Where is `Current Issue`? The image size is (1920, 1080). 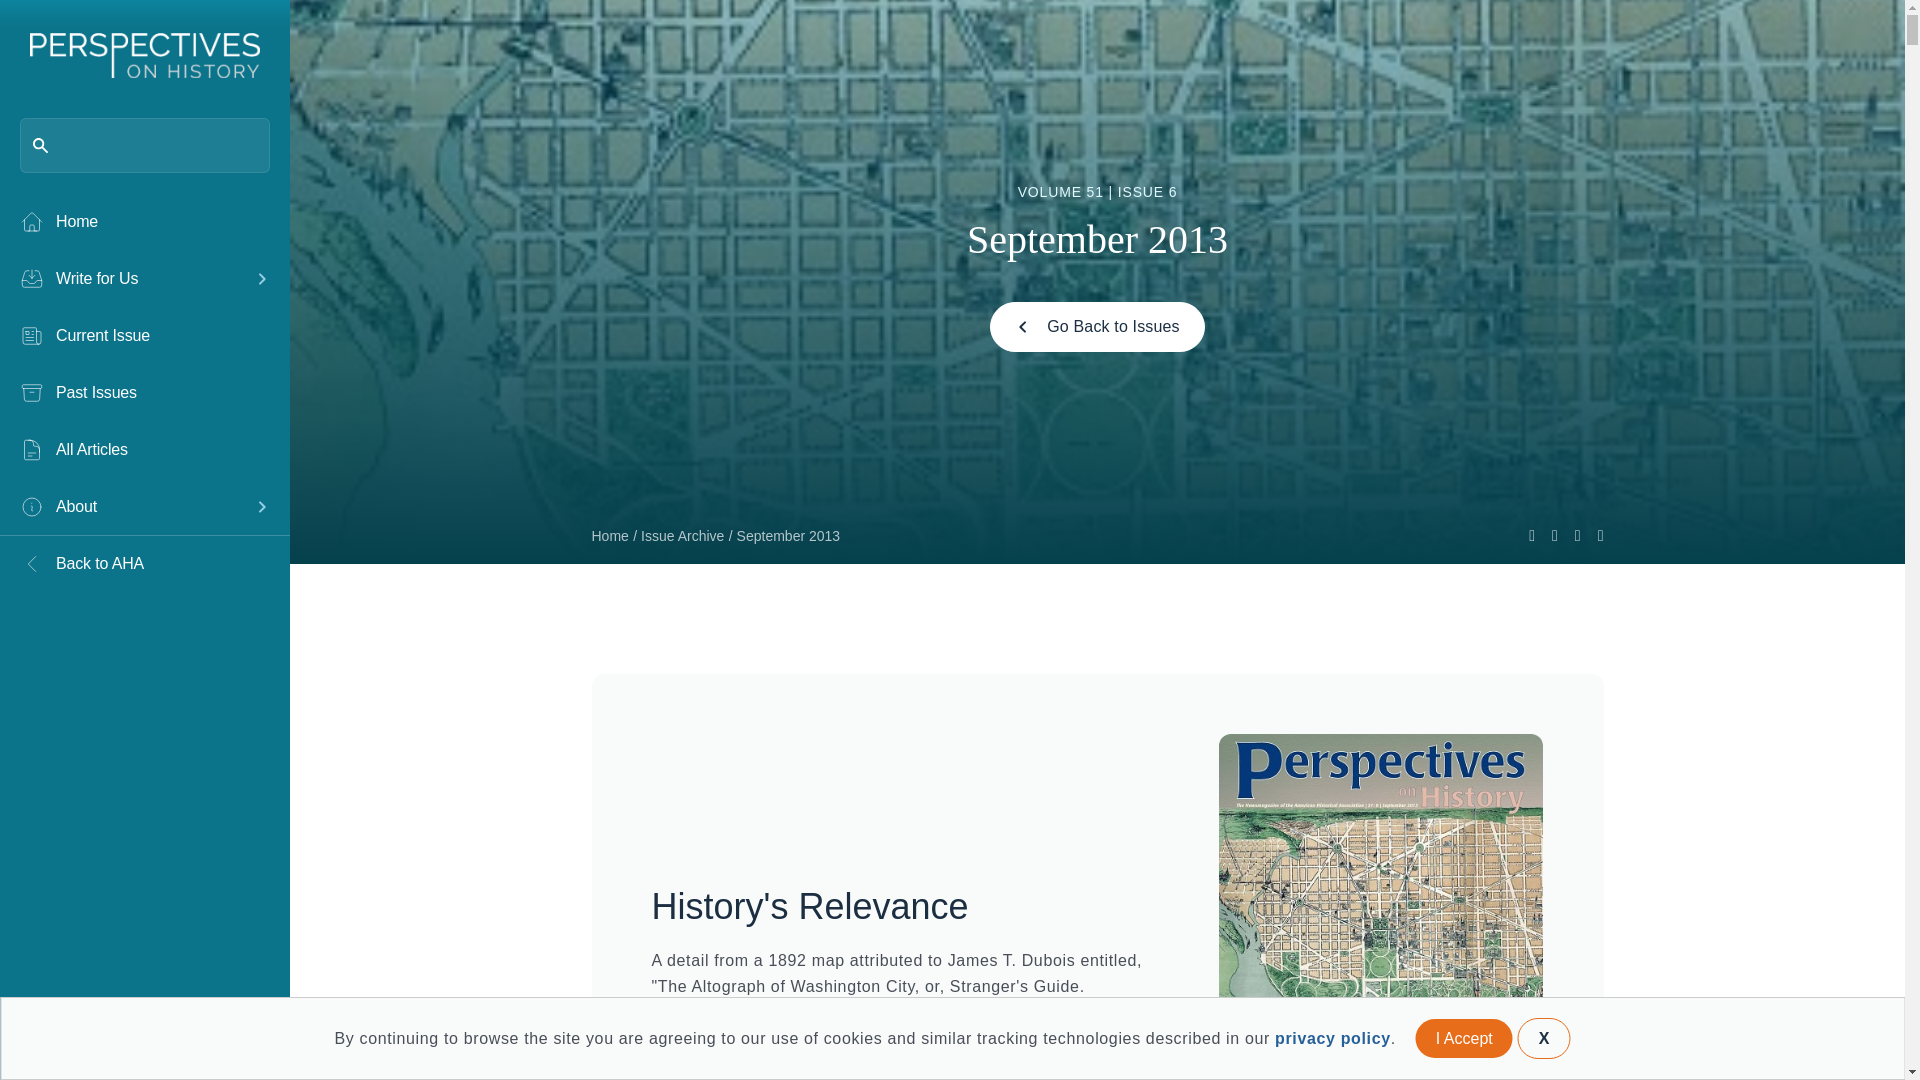 Current Issue is located at coordinates (144, 335).